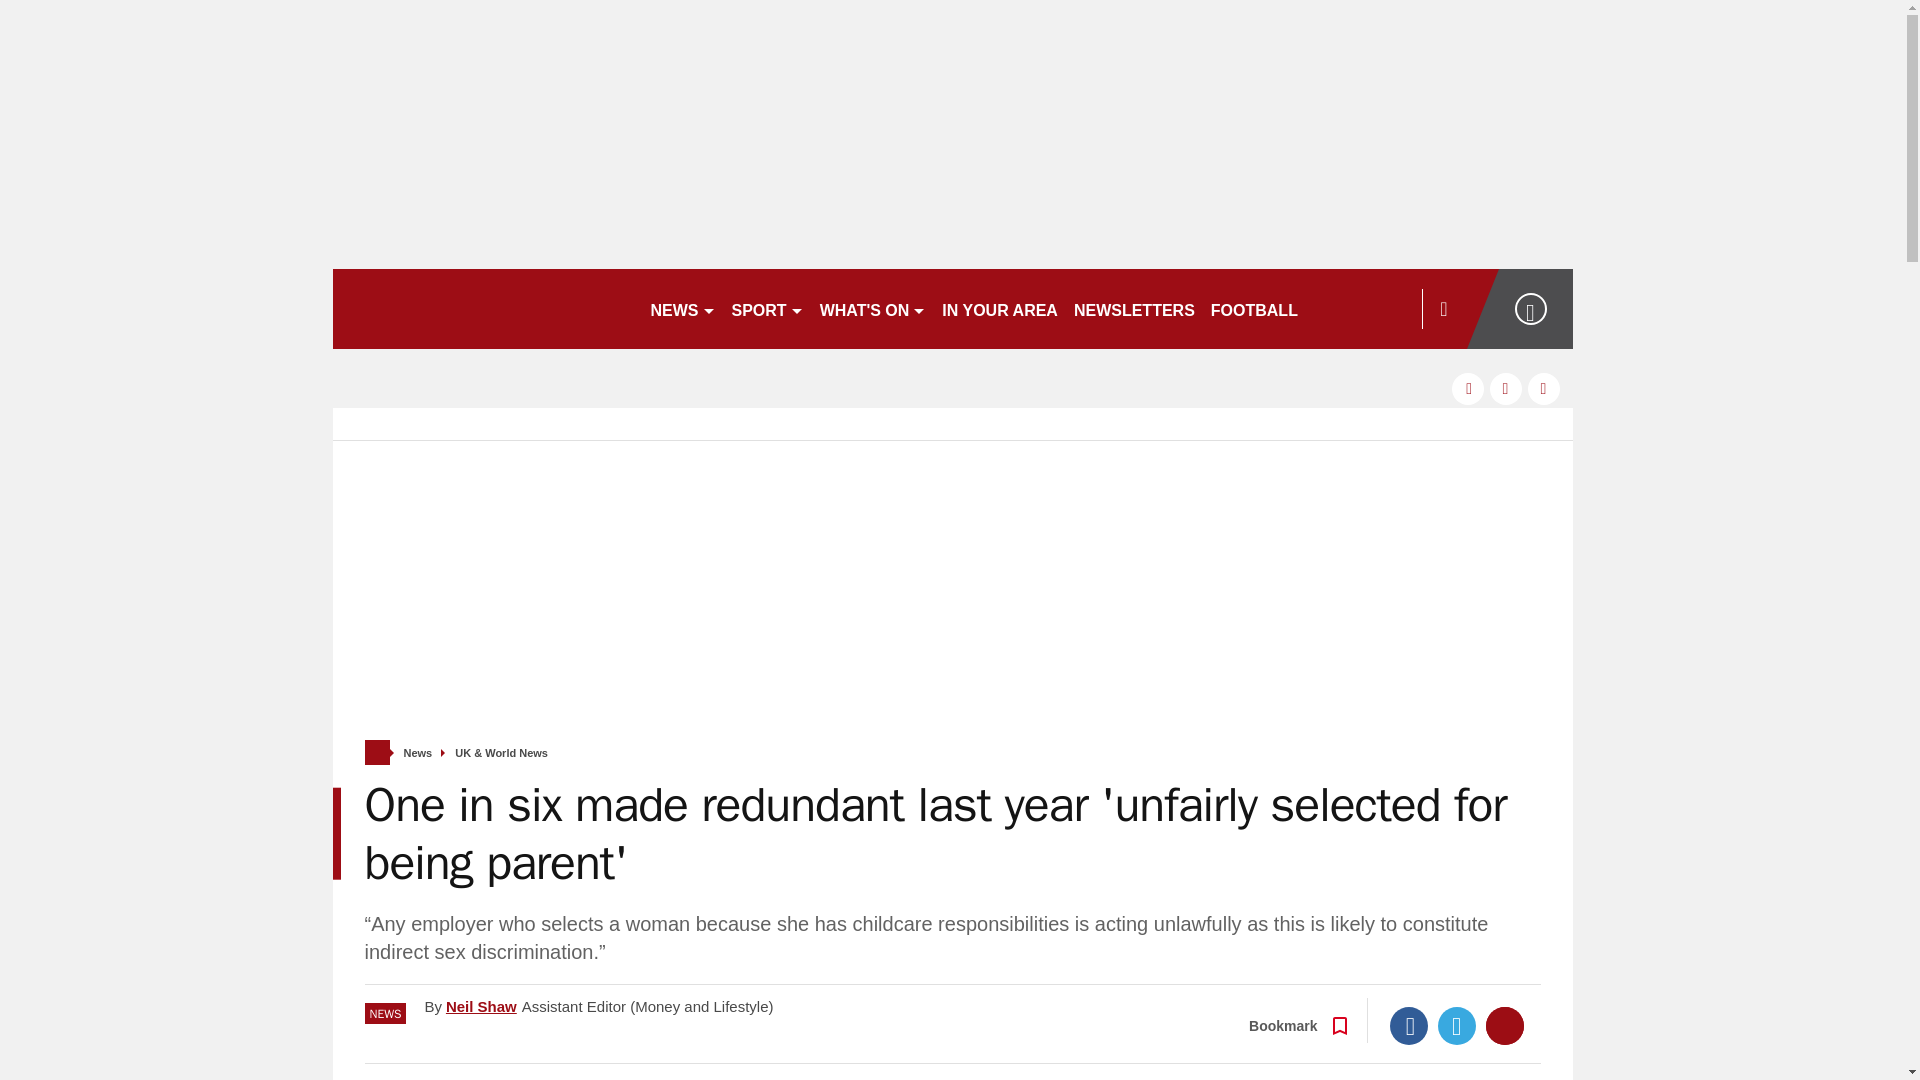 The width and height of the screenshot is (1920, 1080). What do you see at coordinates (999, 308) in the screenshot?
I see `IN YOUR AREA` at bounding box center [999, 308].